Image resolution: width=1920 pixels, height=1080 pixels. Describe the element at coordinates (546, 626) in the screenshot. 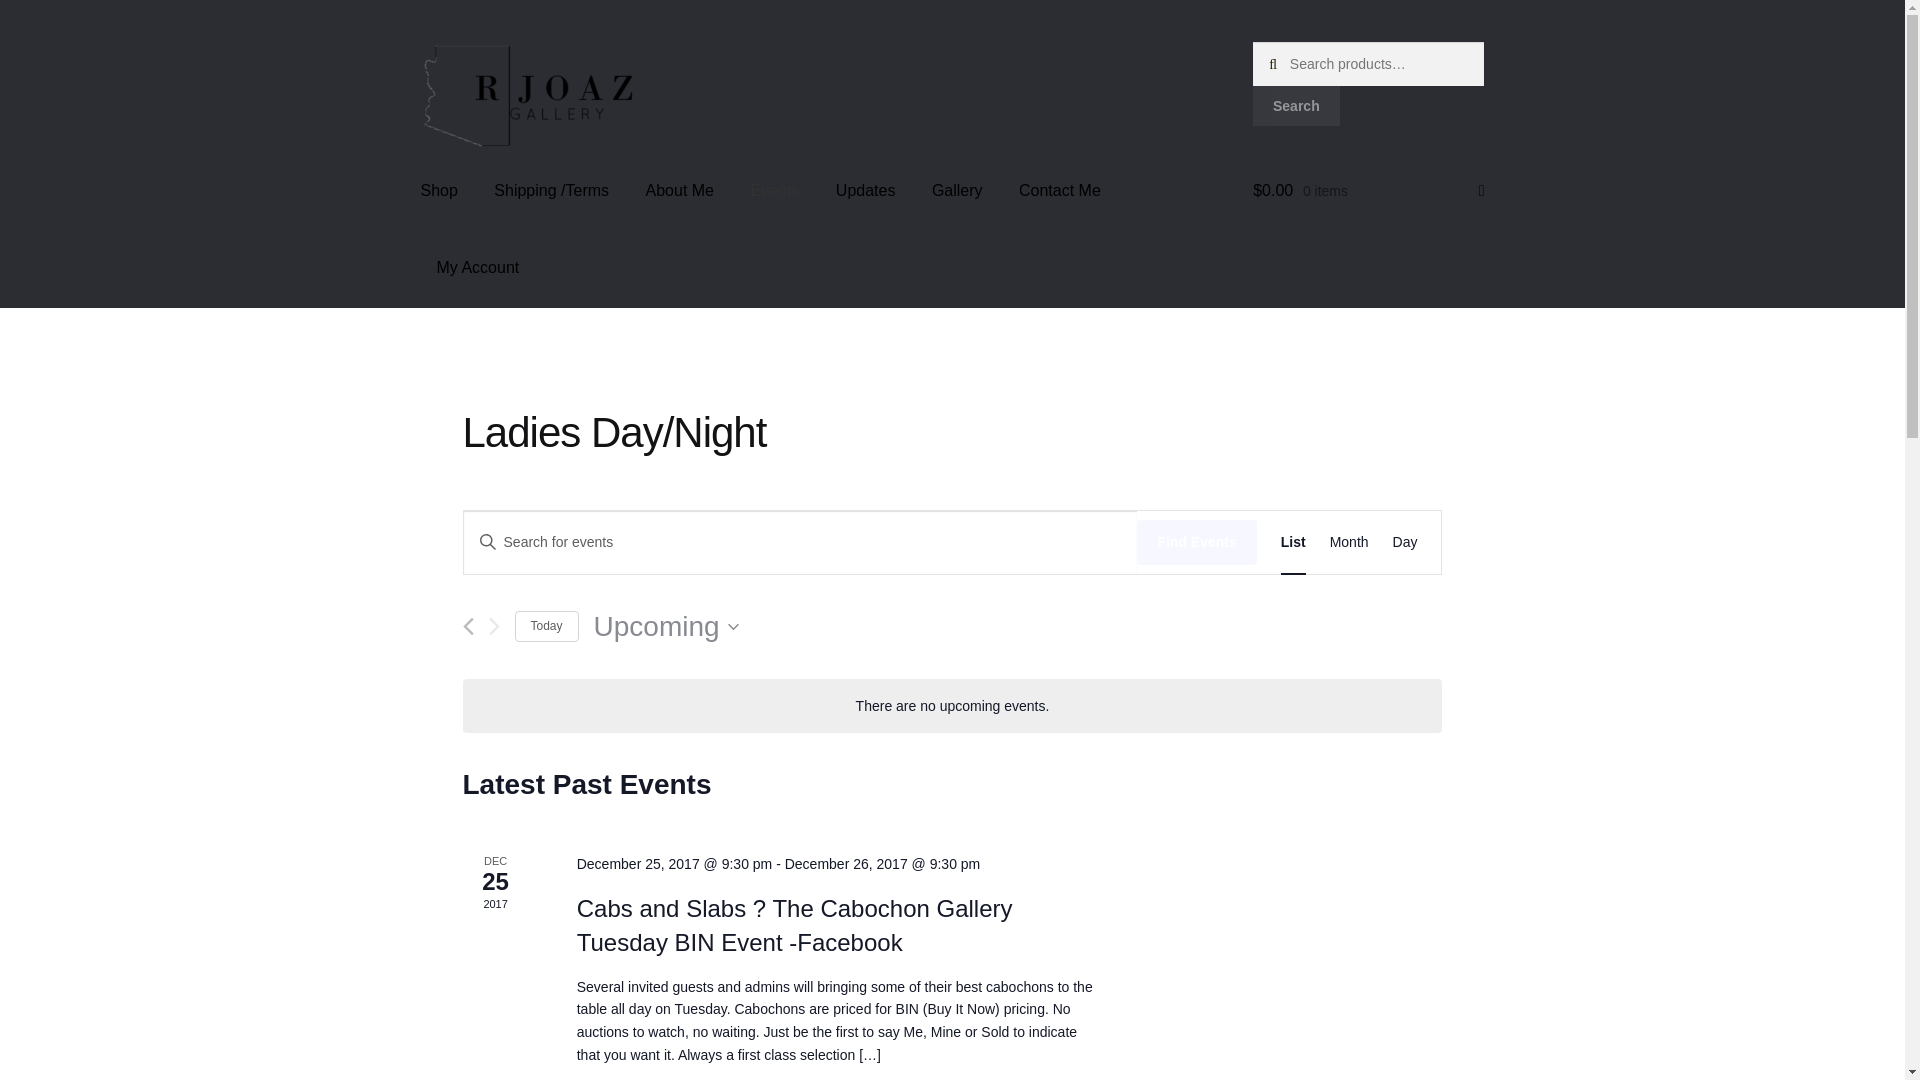

I see `Click to select today's date` at that location.